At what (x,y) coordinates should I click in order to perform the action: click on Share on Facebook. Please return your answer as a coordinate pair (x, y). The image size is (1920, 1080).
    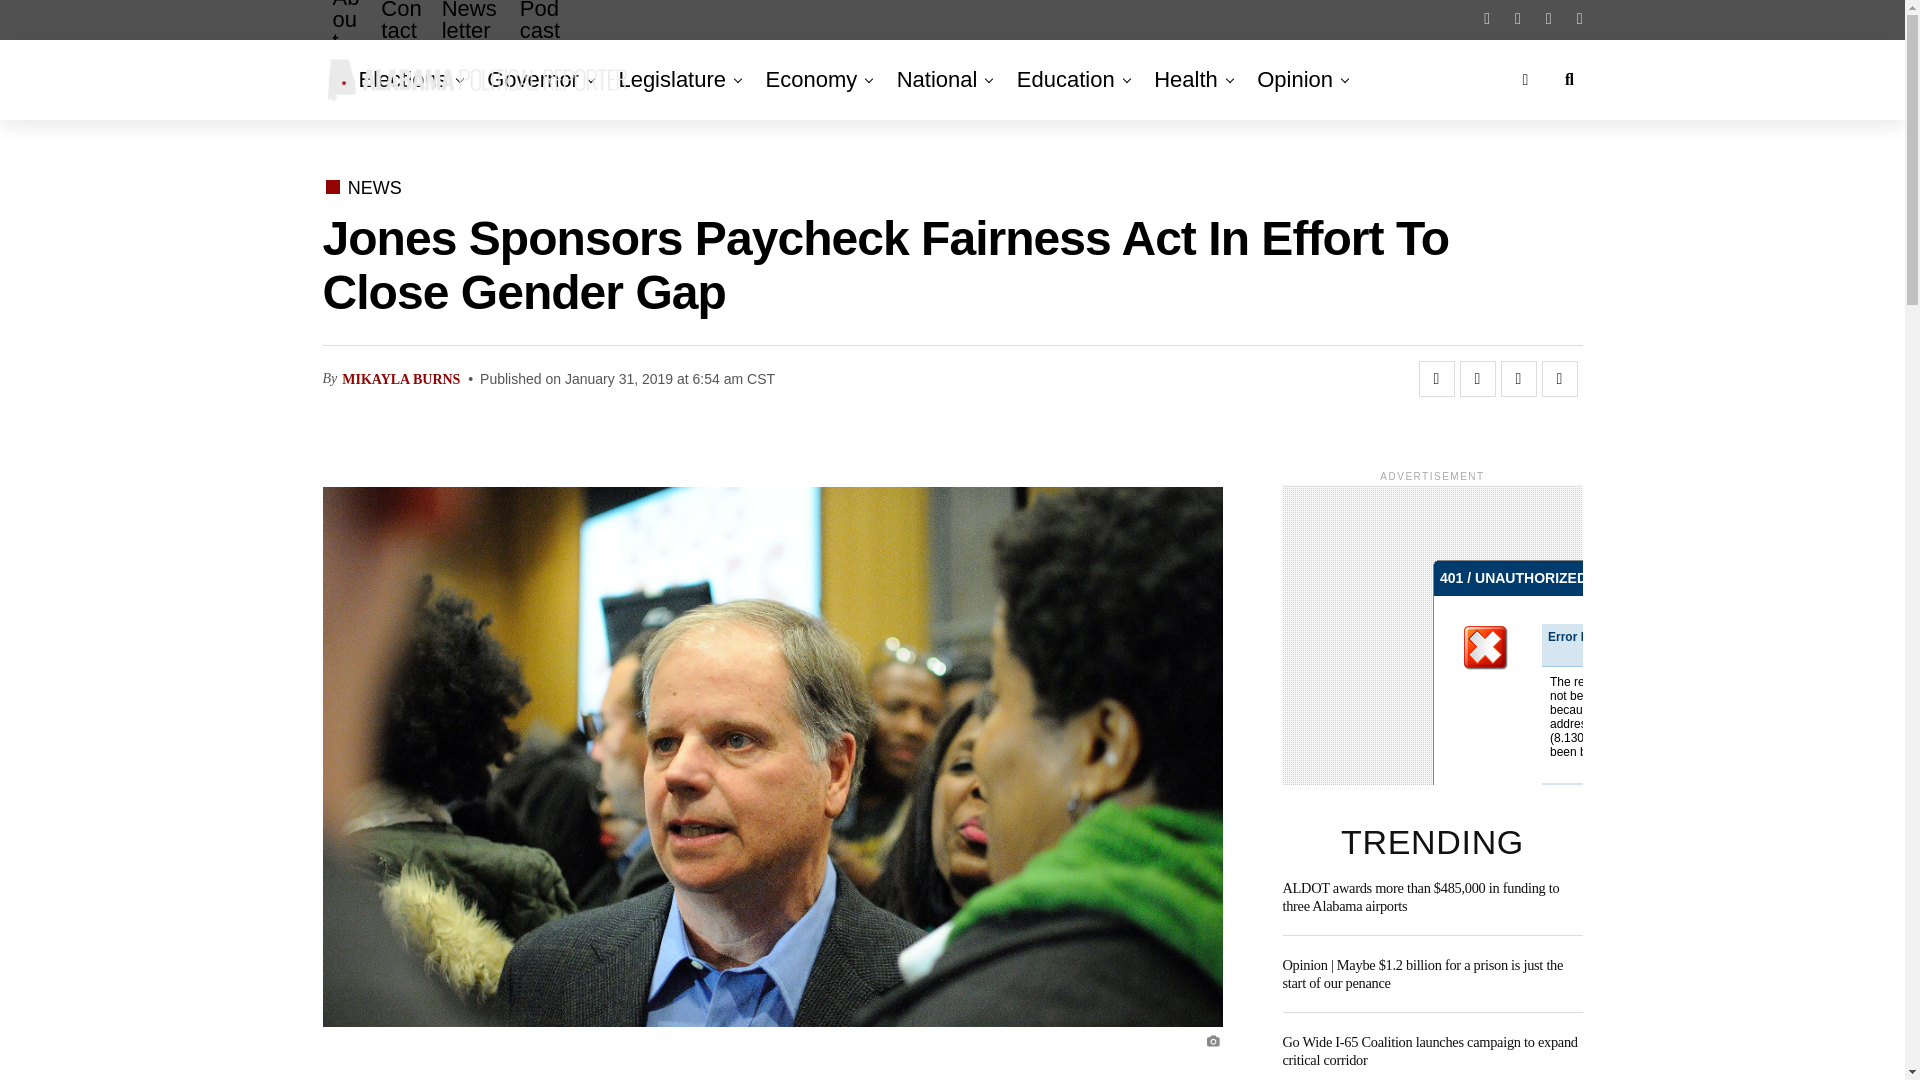
    Looking at the image, I should click on (1436, 378).